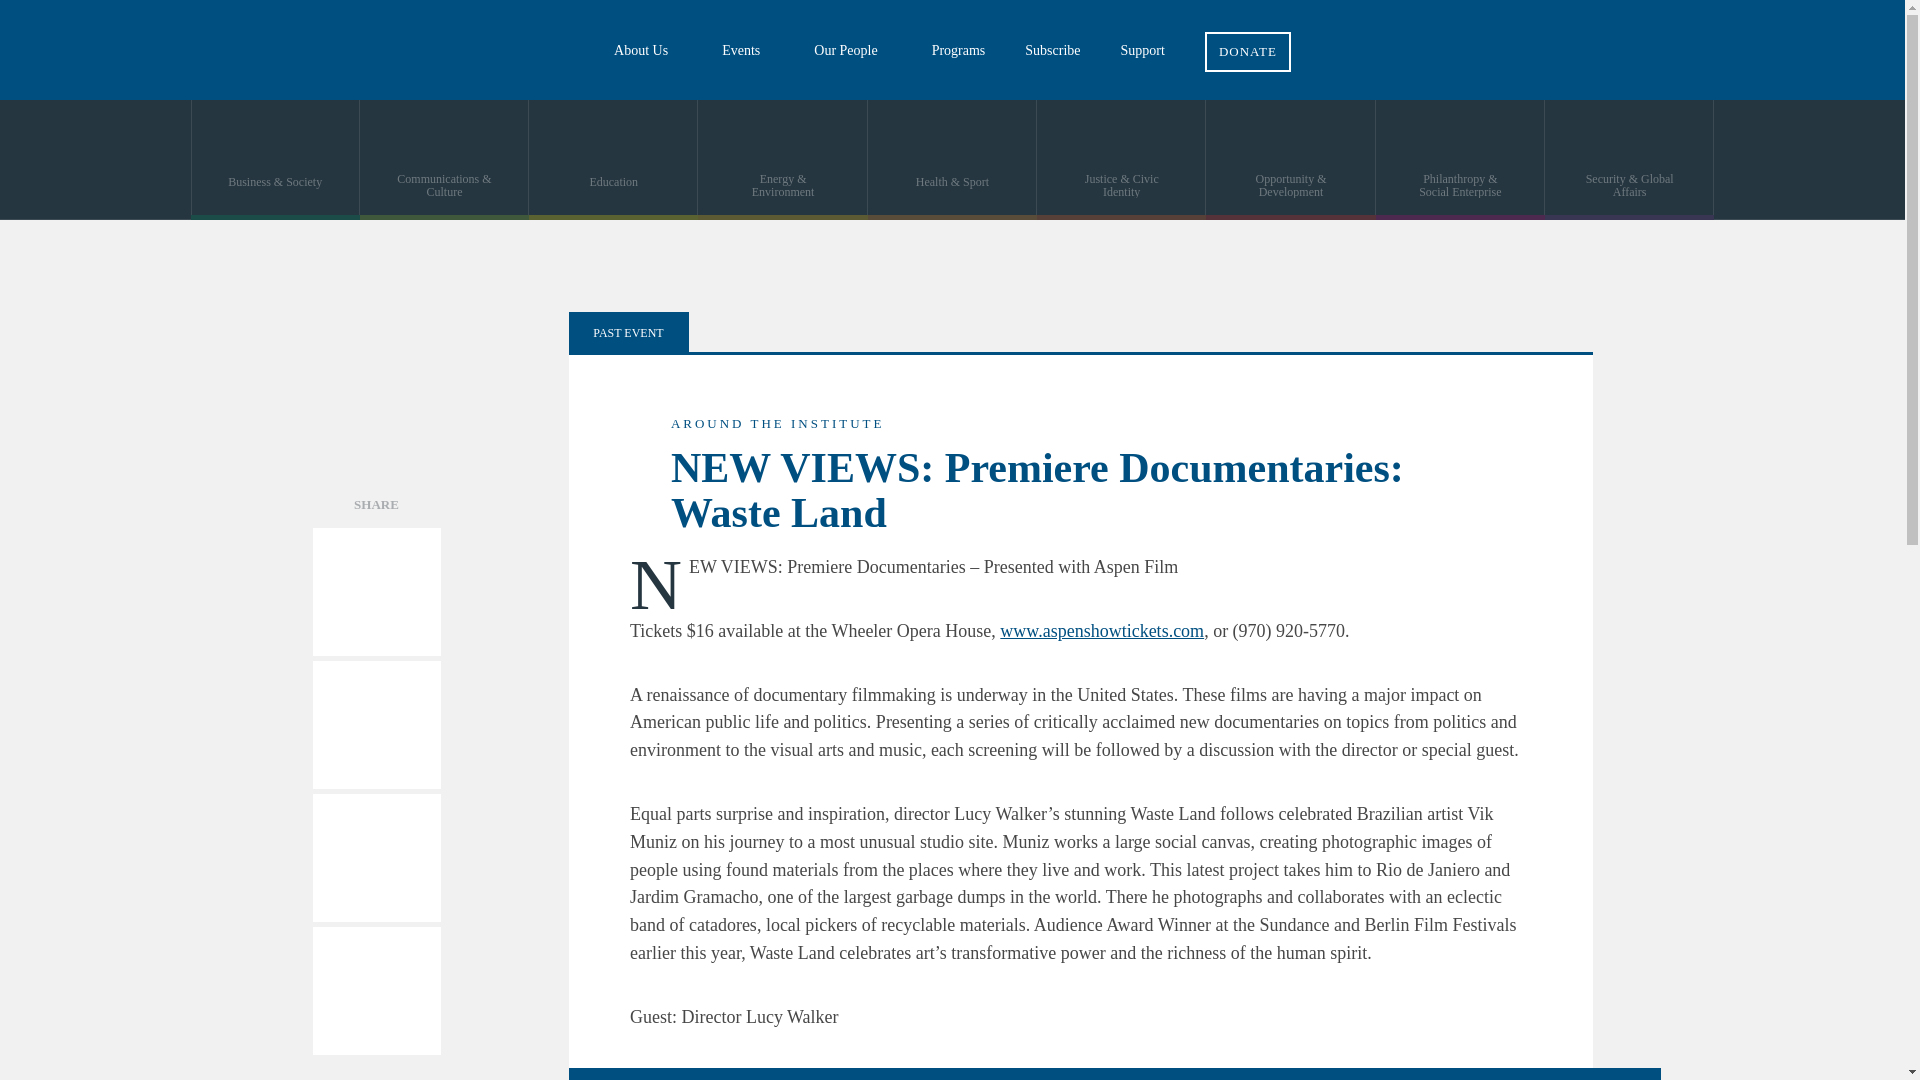  What do you see at coordinates (959, 50) in the screenshot?
I see `Programs` at bounding box center [959, 50].